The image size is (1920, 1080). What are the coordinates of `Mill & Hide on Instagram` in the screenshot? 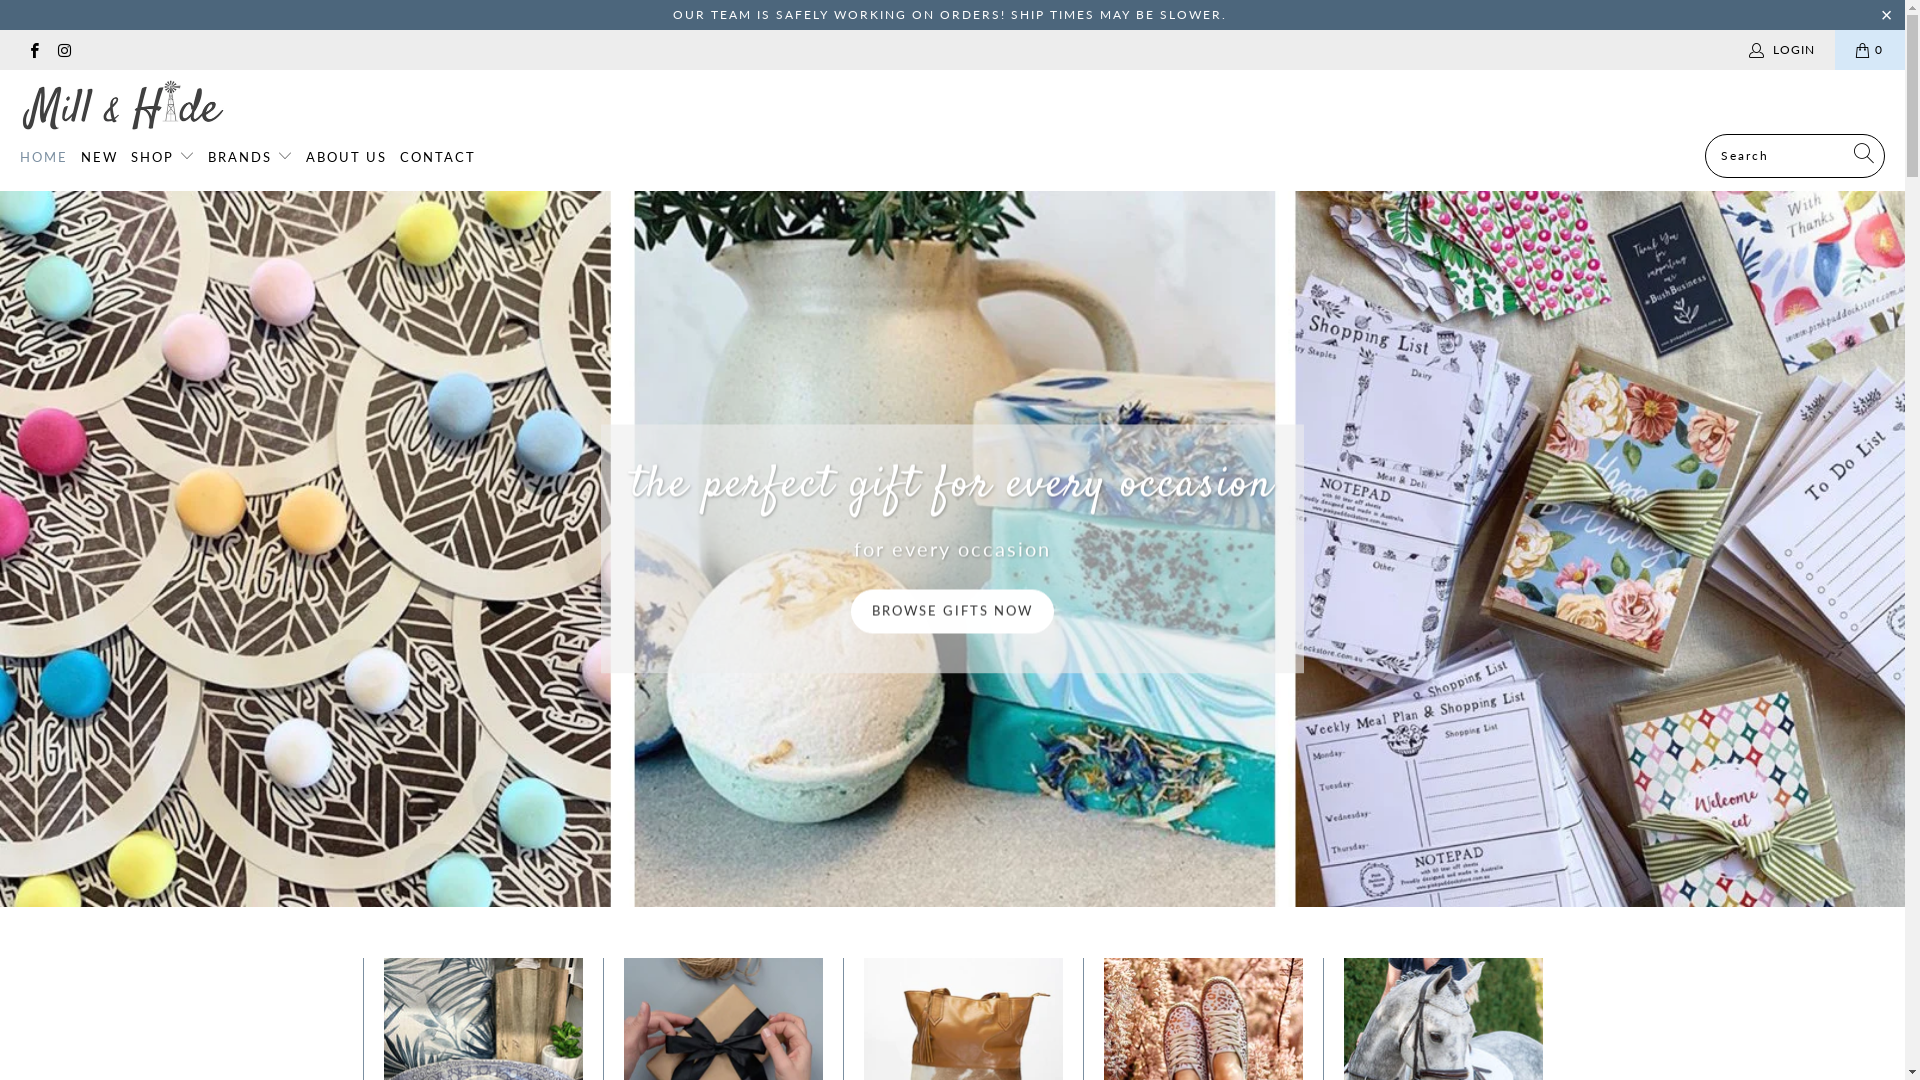 It's located at (64, 50).